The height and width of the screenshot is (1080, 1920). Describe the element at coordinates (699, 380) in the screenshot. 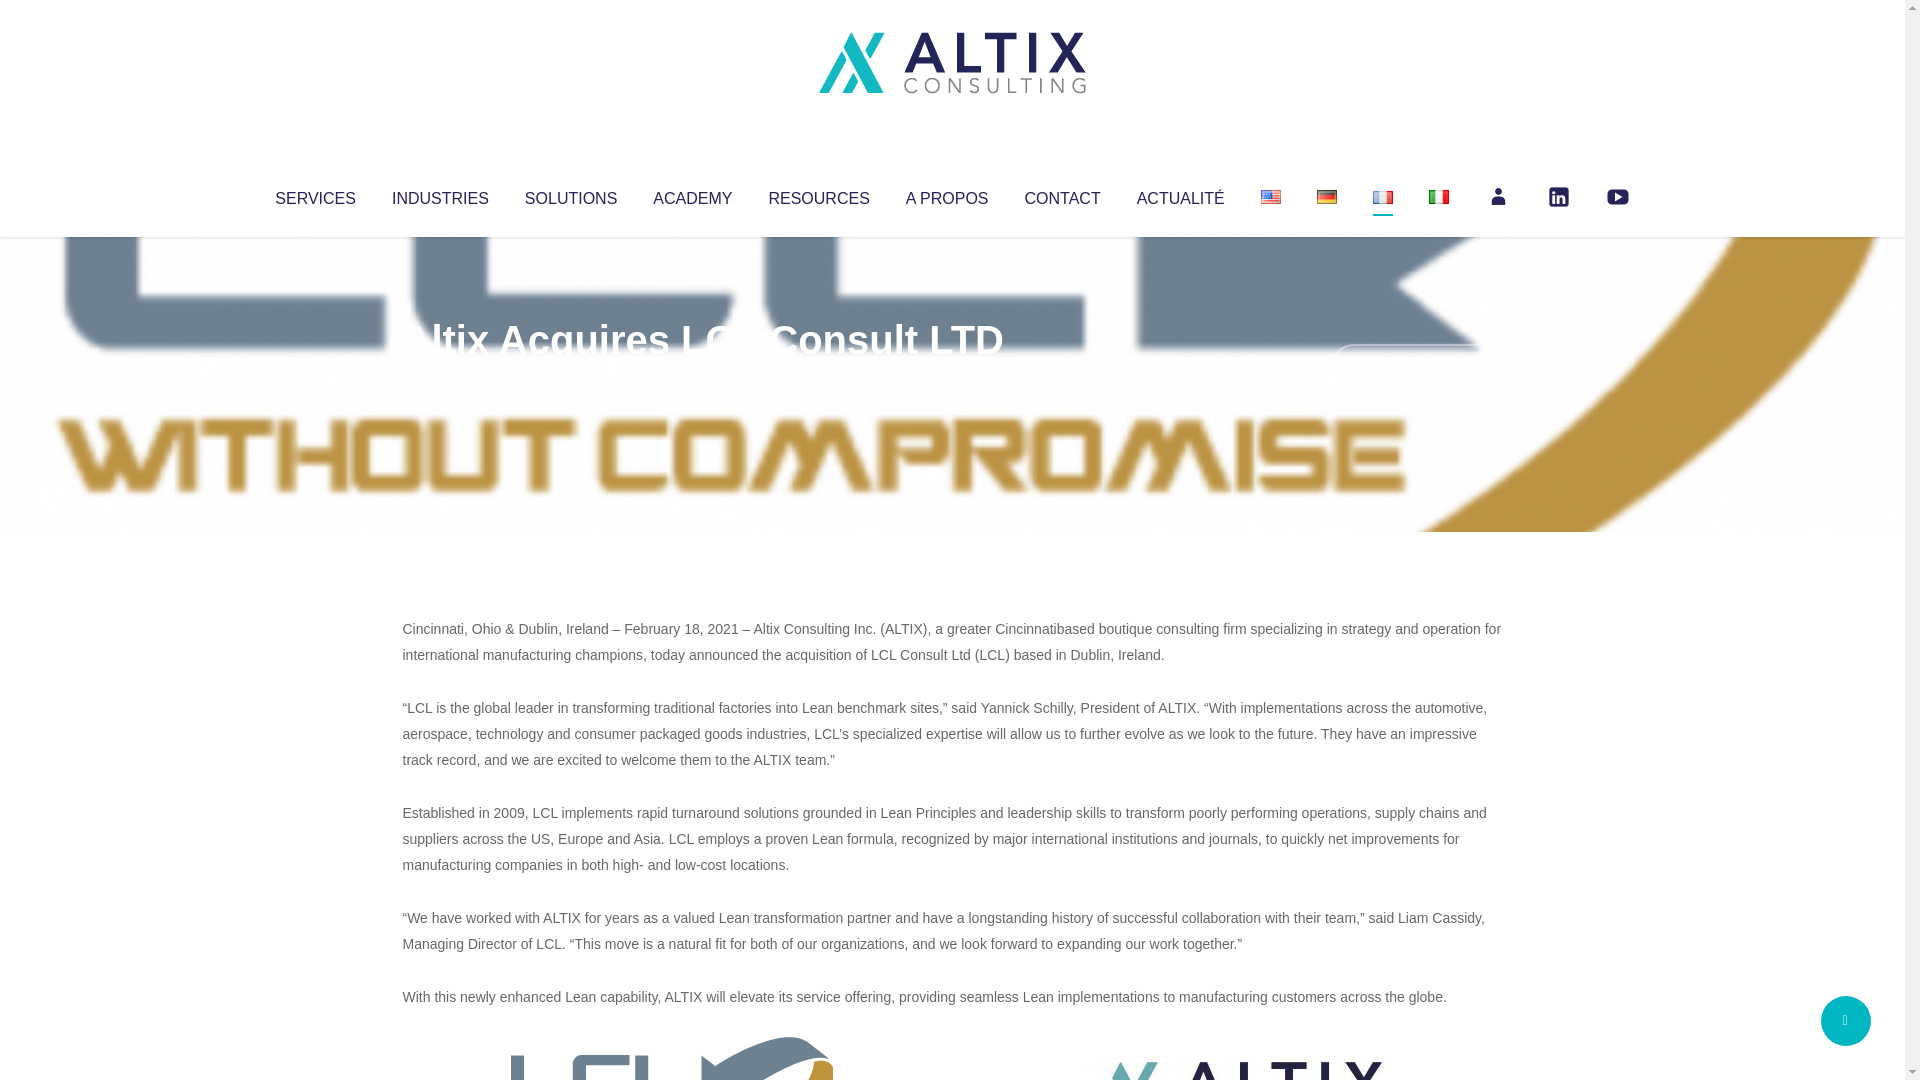

I see `Uncategorized` at that location.